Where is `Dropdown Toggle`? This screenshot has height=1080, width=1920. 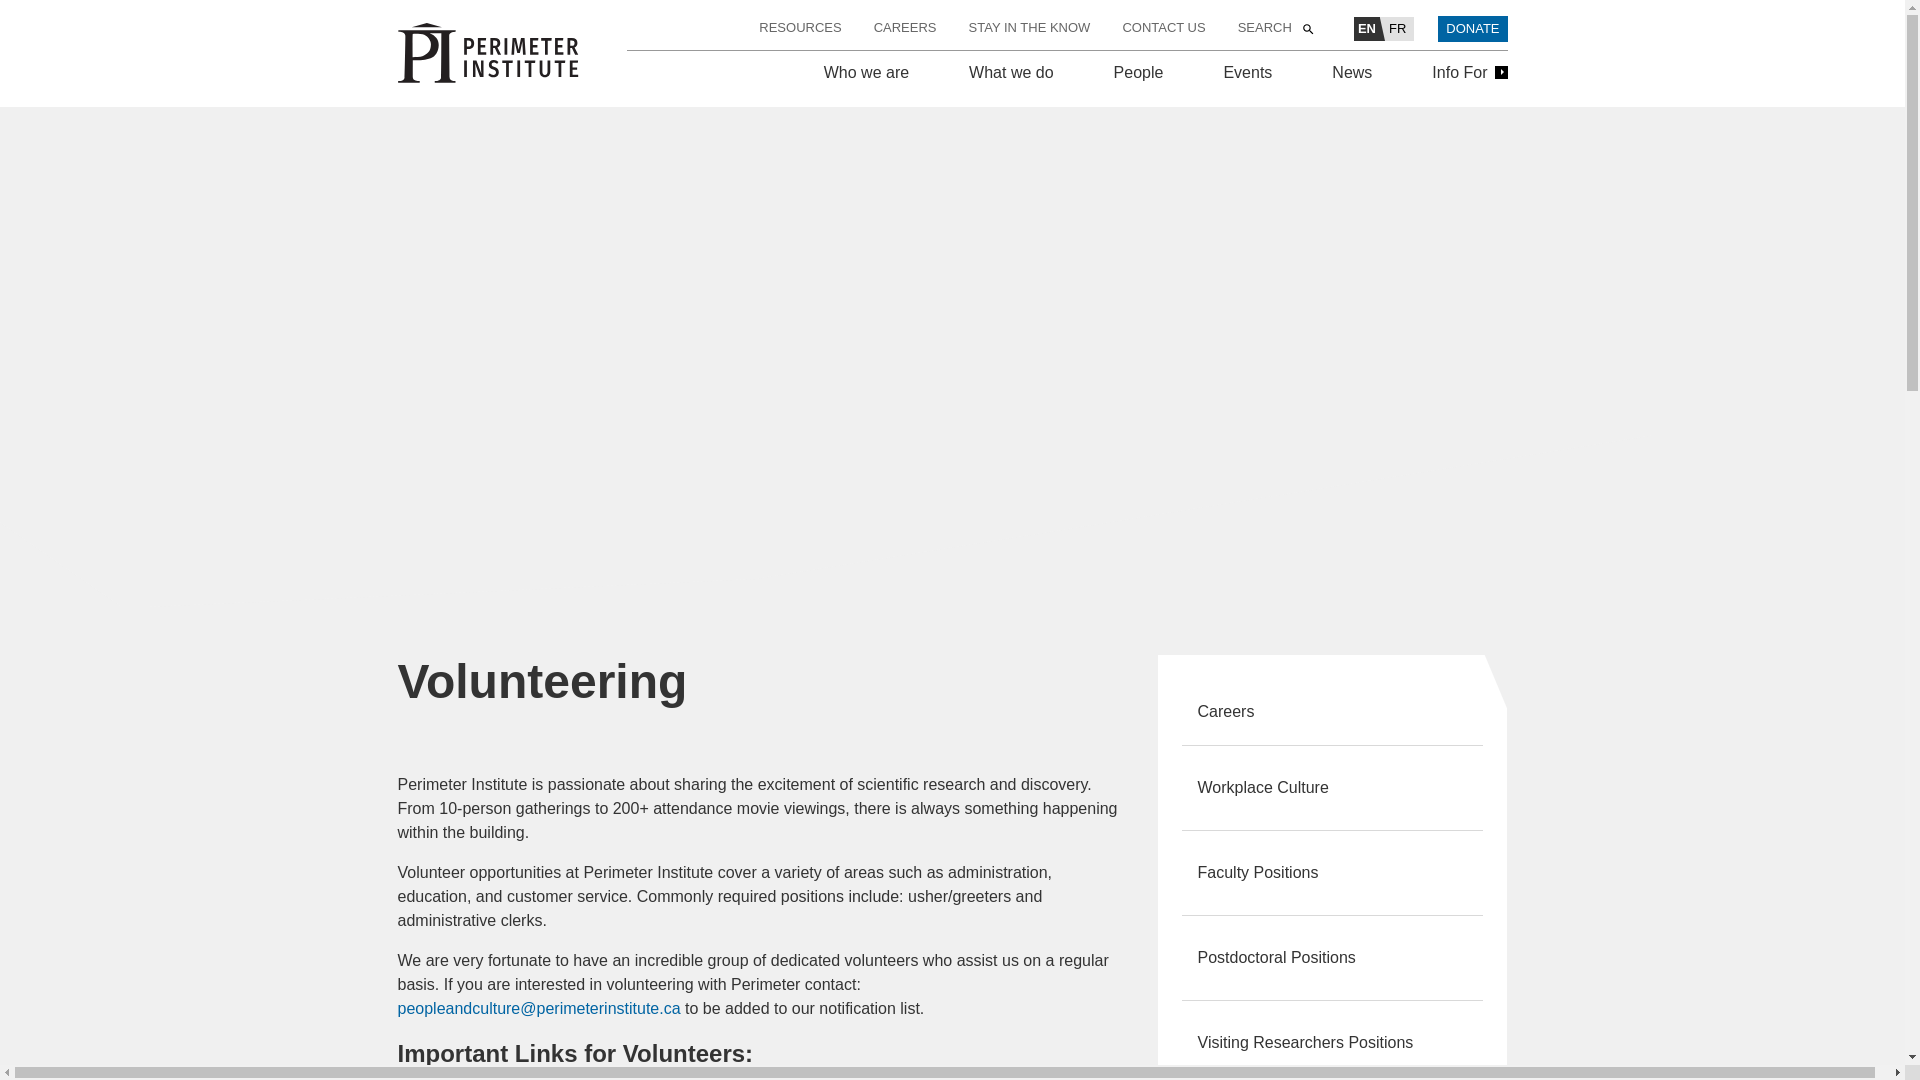
Dropdown Toggle is located at coordinates (866, 92).